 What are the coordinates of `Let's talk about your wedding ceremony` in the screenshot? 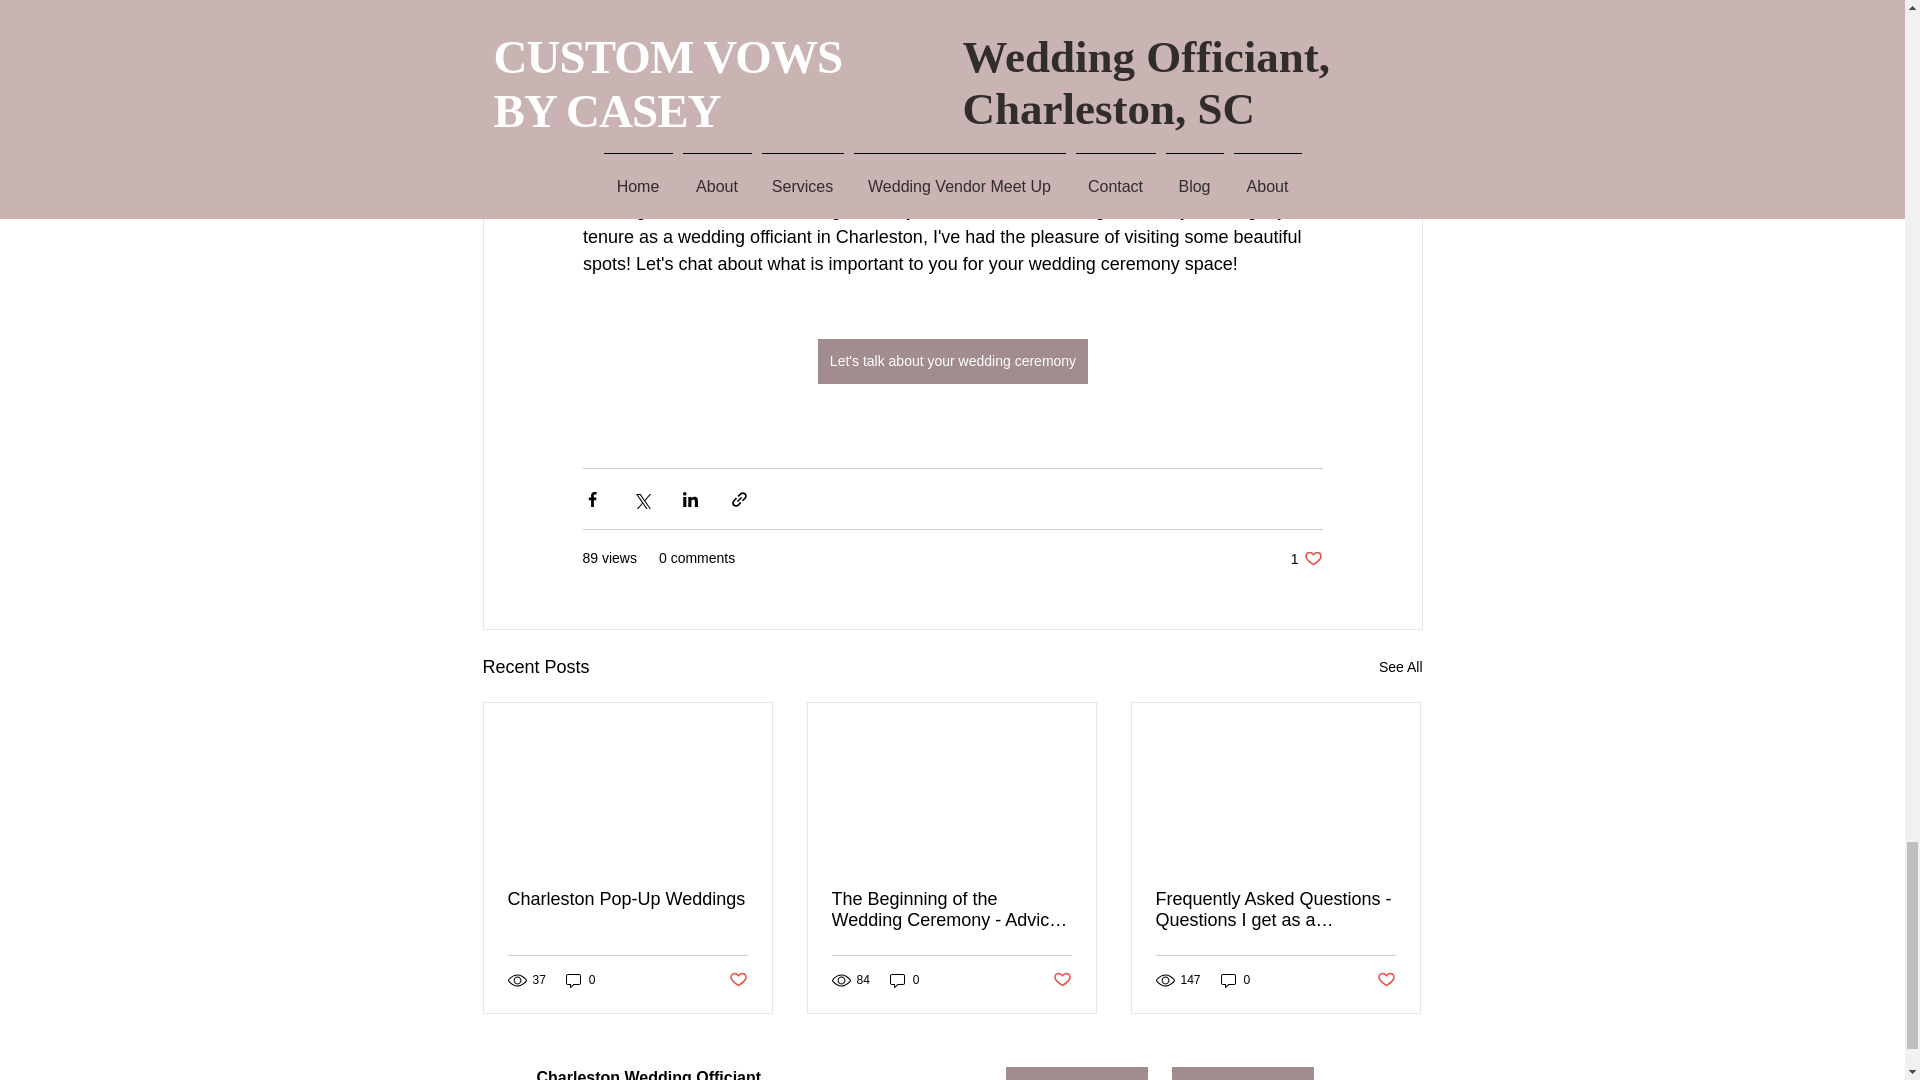 It's located at (952, 362).